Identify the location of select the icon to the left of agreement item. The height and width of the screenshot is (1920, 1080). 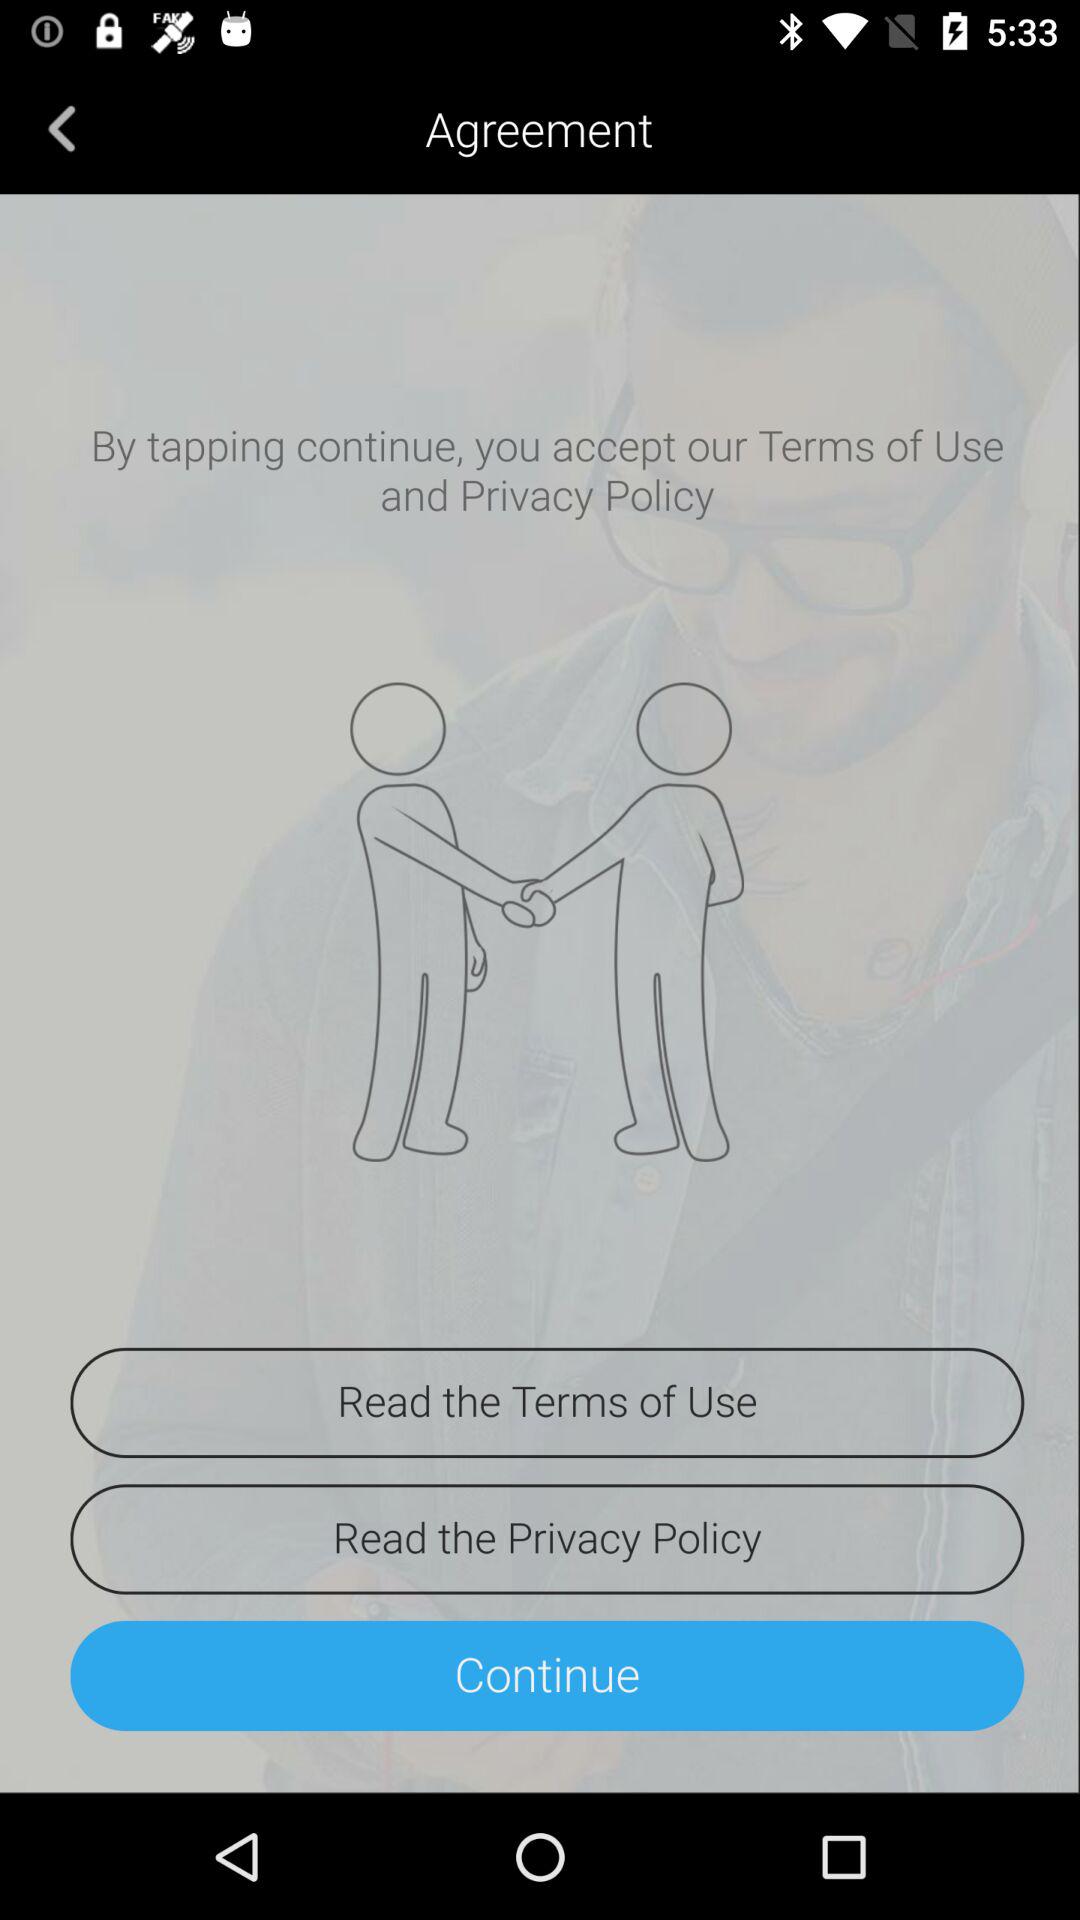
(62, 128).